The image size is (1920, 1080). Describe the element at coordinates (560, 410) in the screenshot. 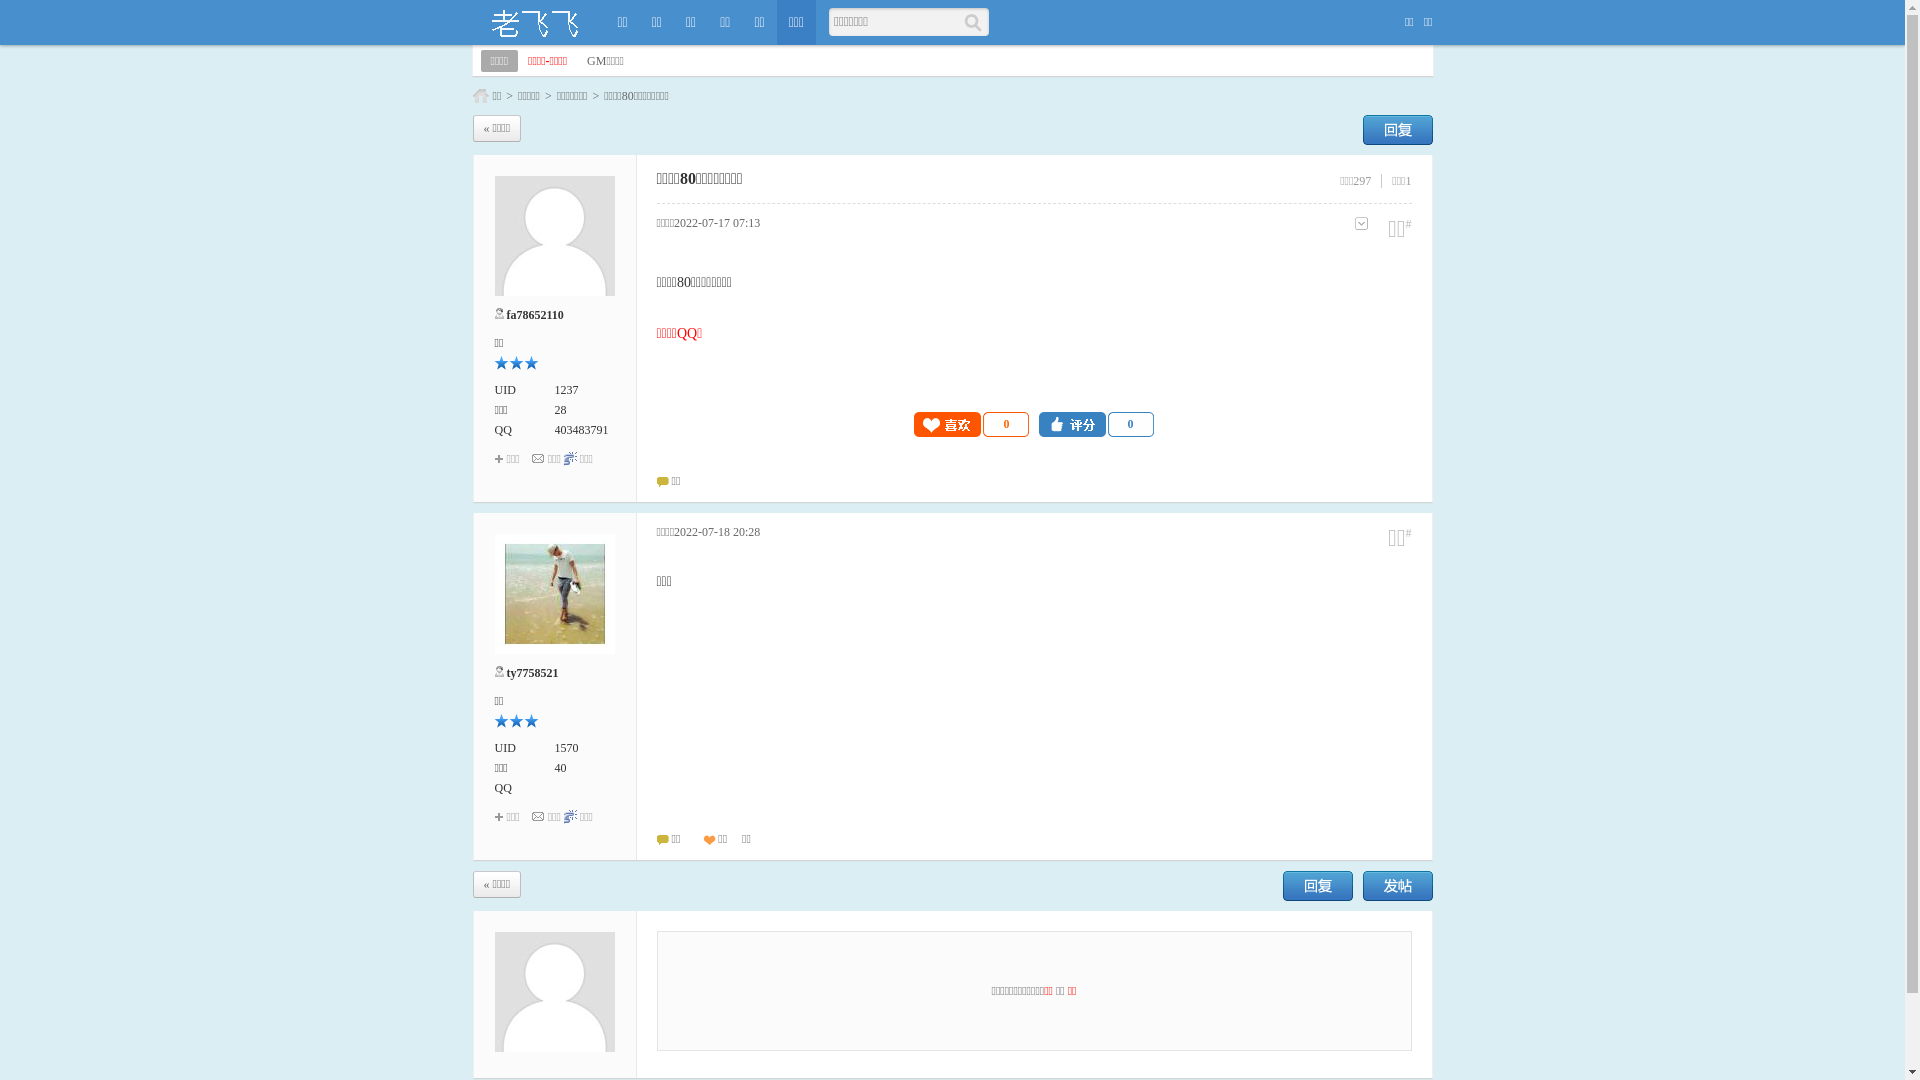

I see `28` at that location.